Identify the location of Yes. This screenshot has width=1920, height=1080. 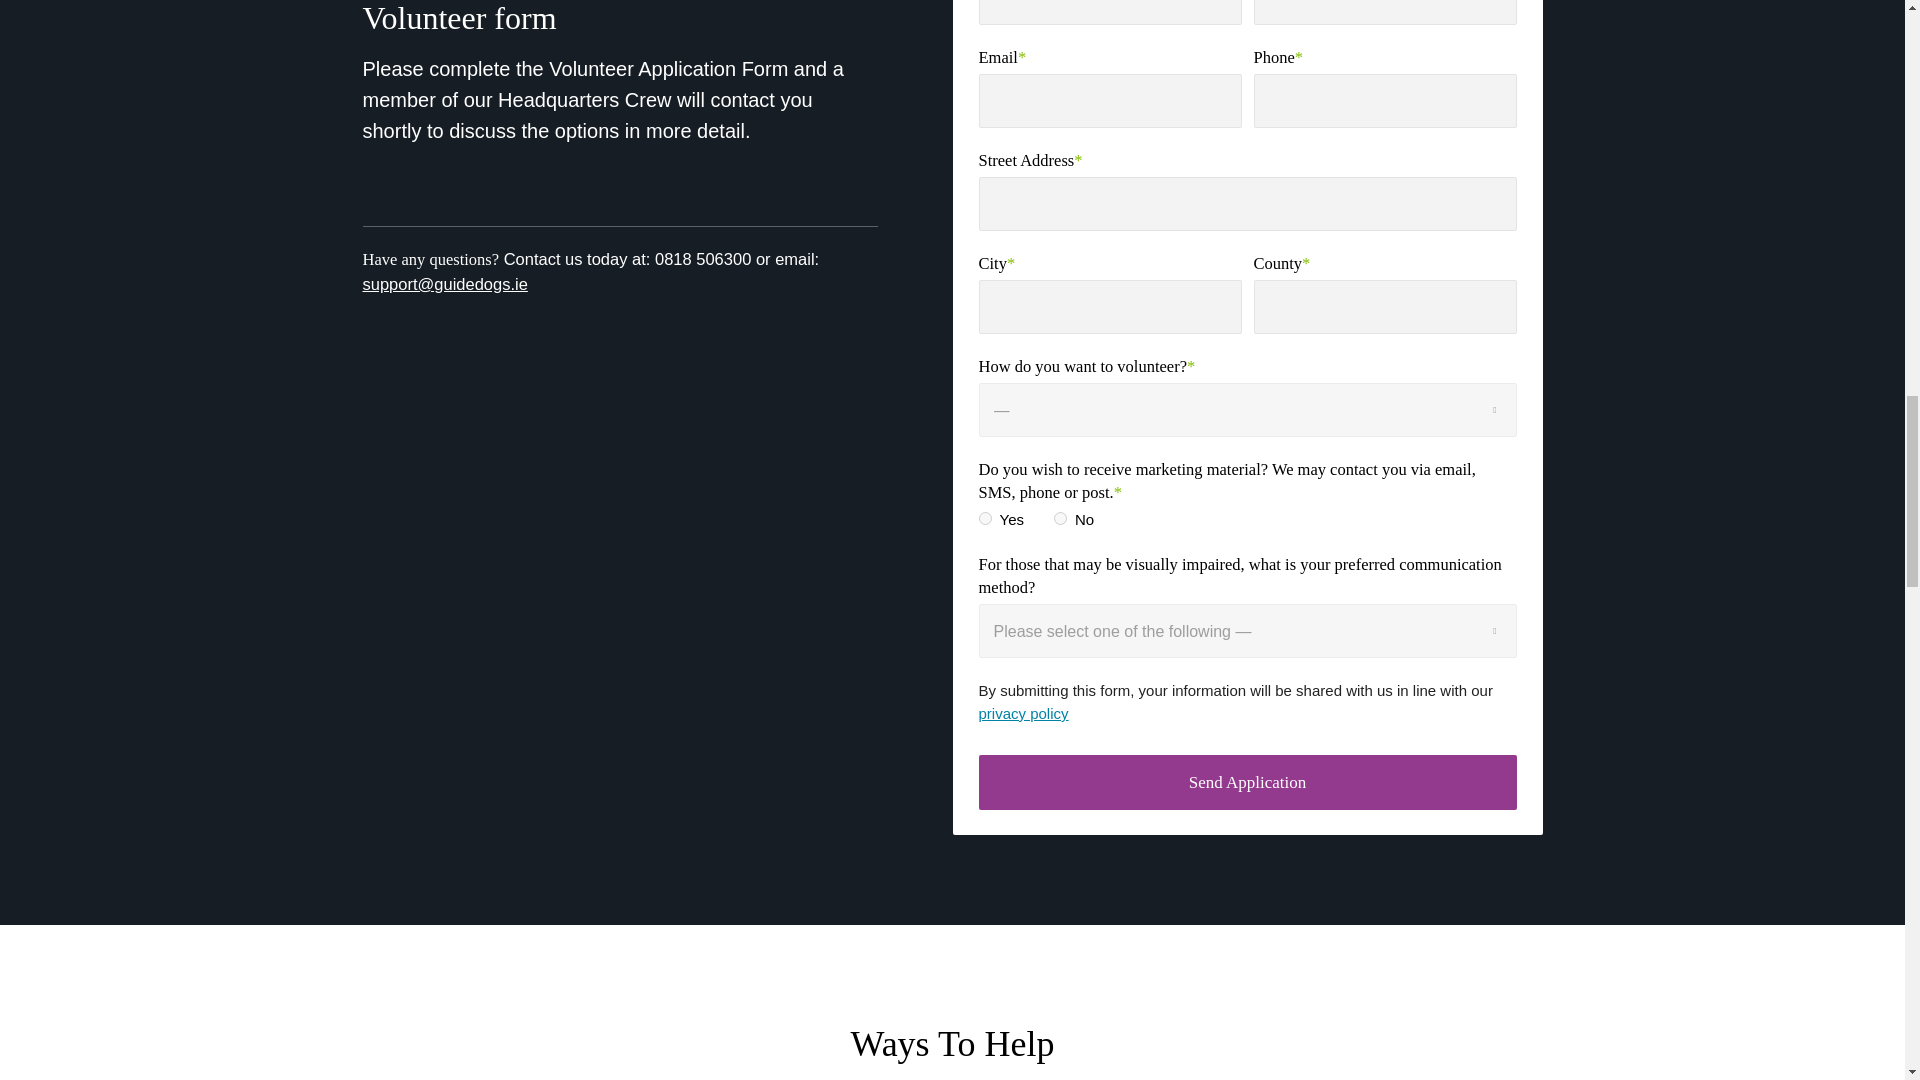
(984, 518).